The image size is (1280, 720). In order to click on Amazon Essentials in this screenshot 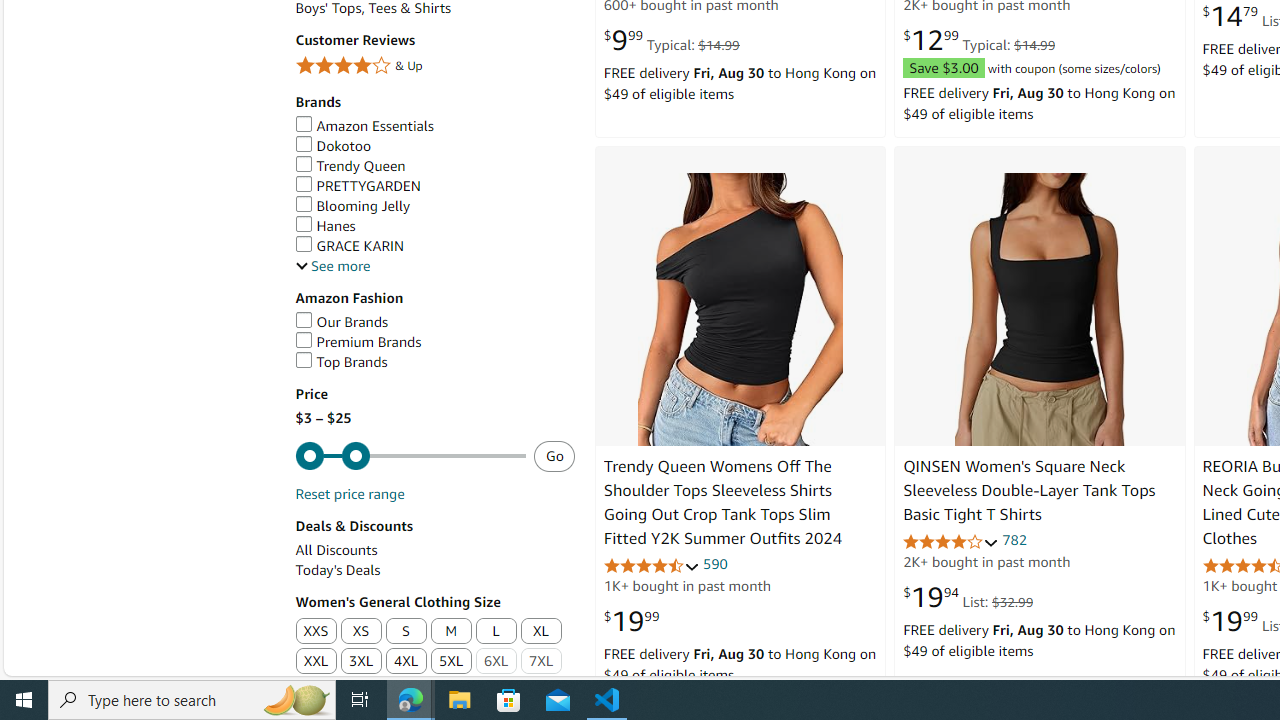, I will do `click(434, 126)`.